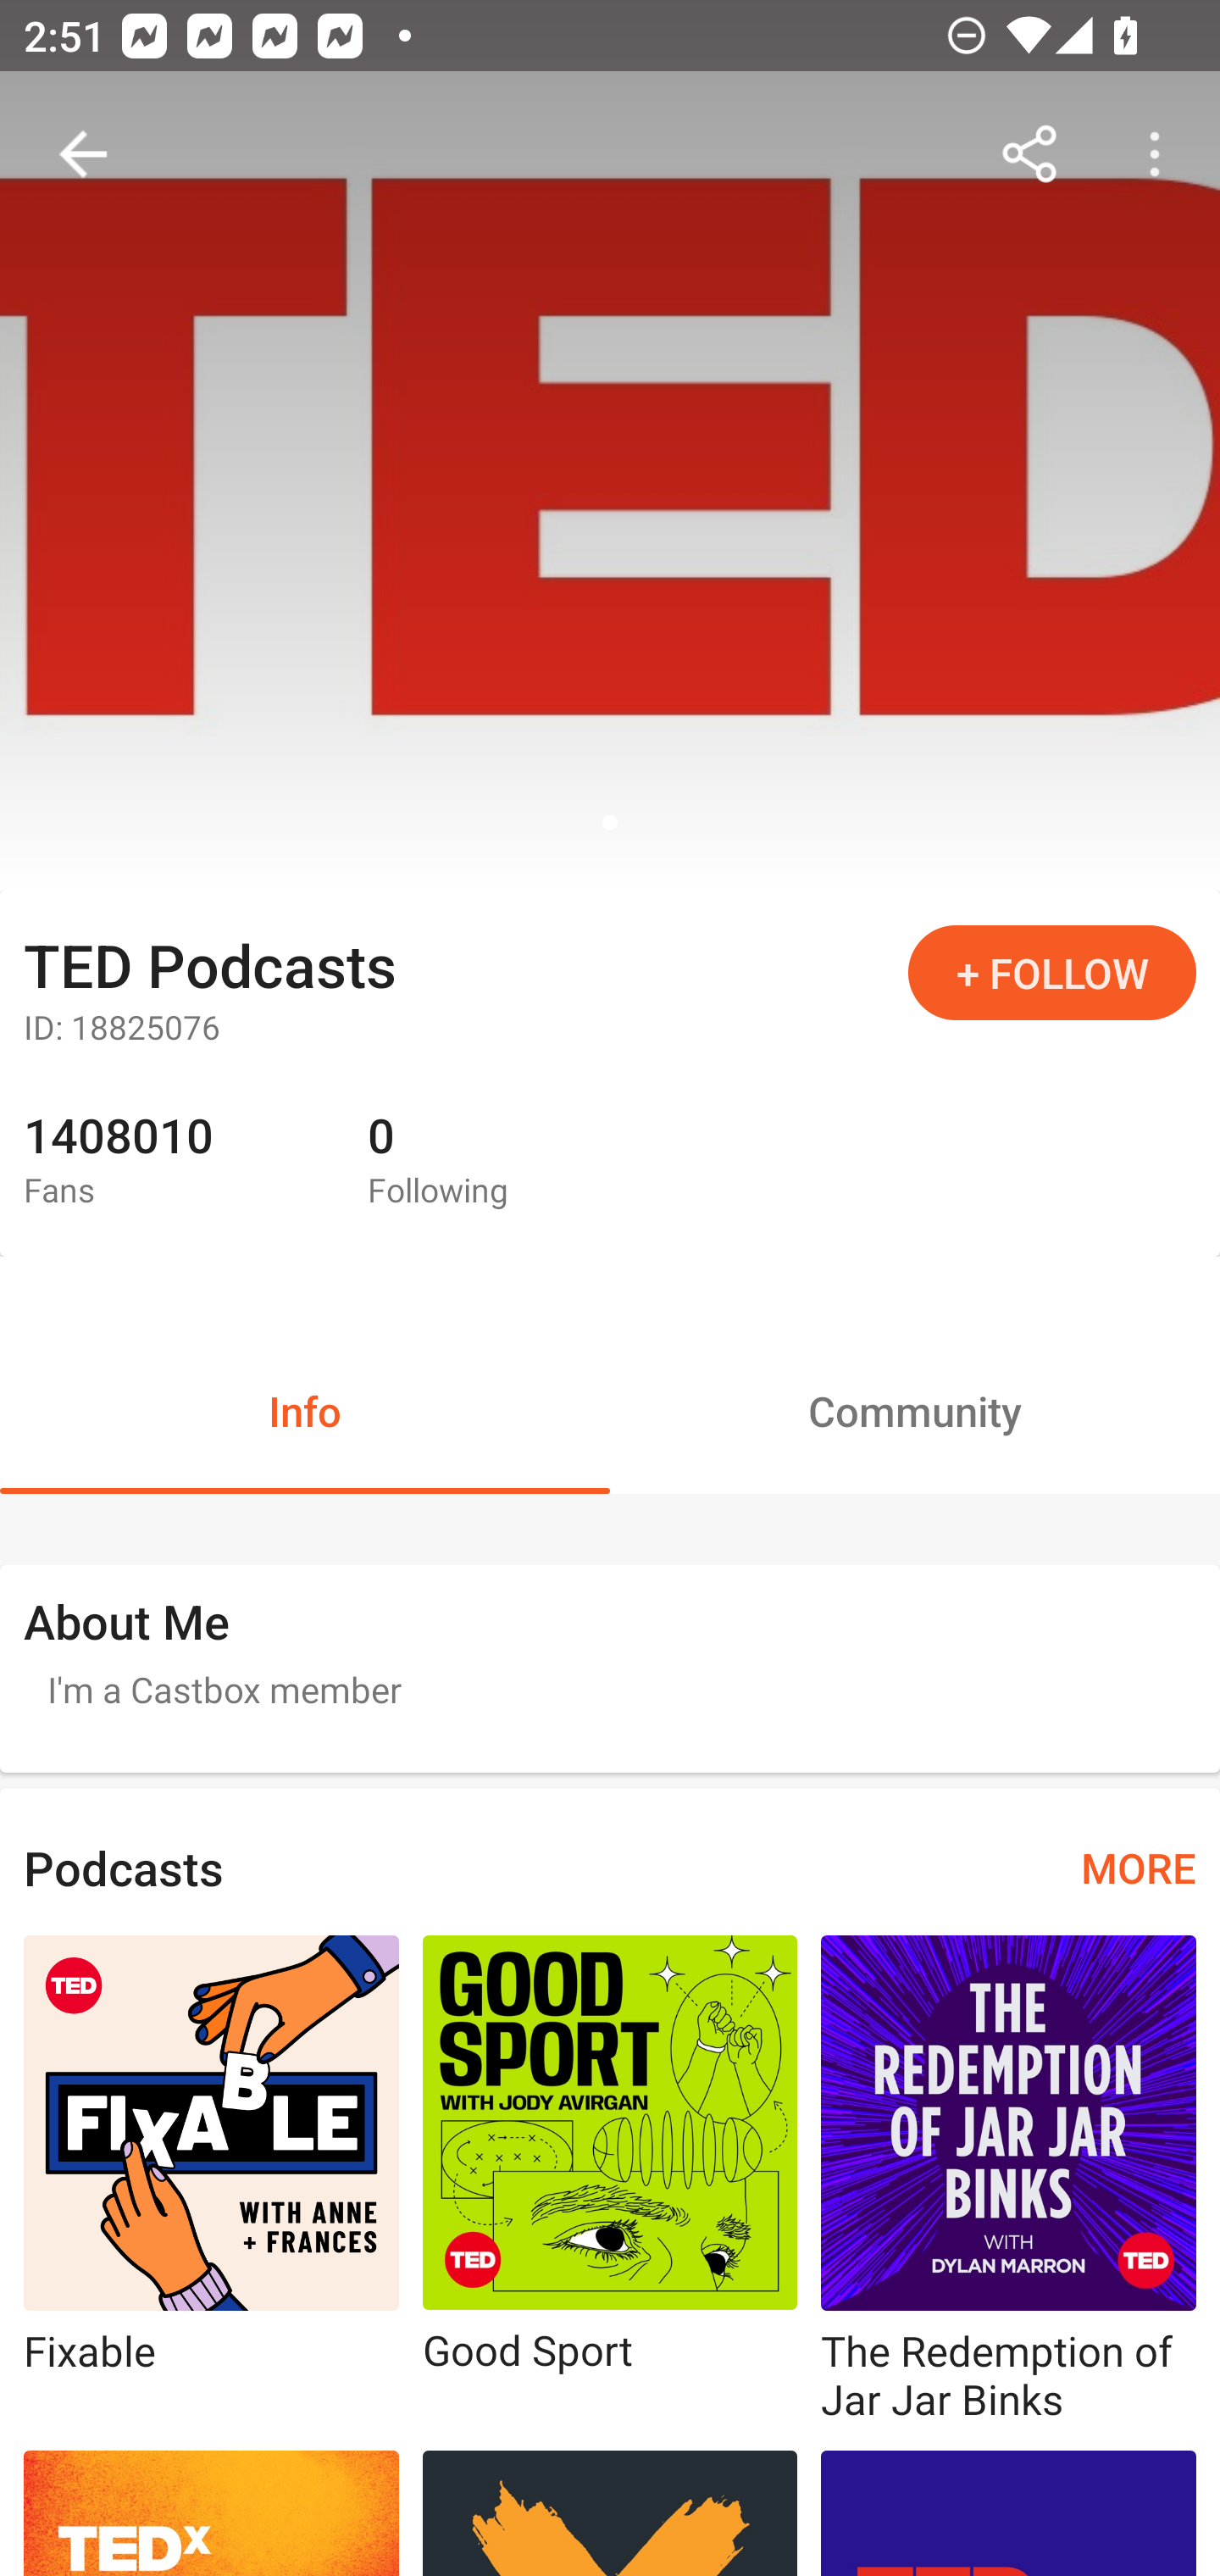  I want to click on Navigate up, so click(83, 154).